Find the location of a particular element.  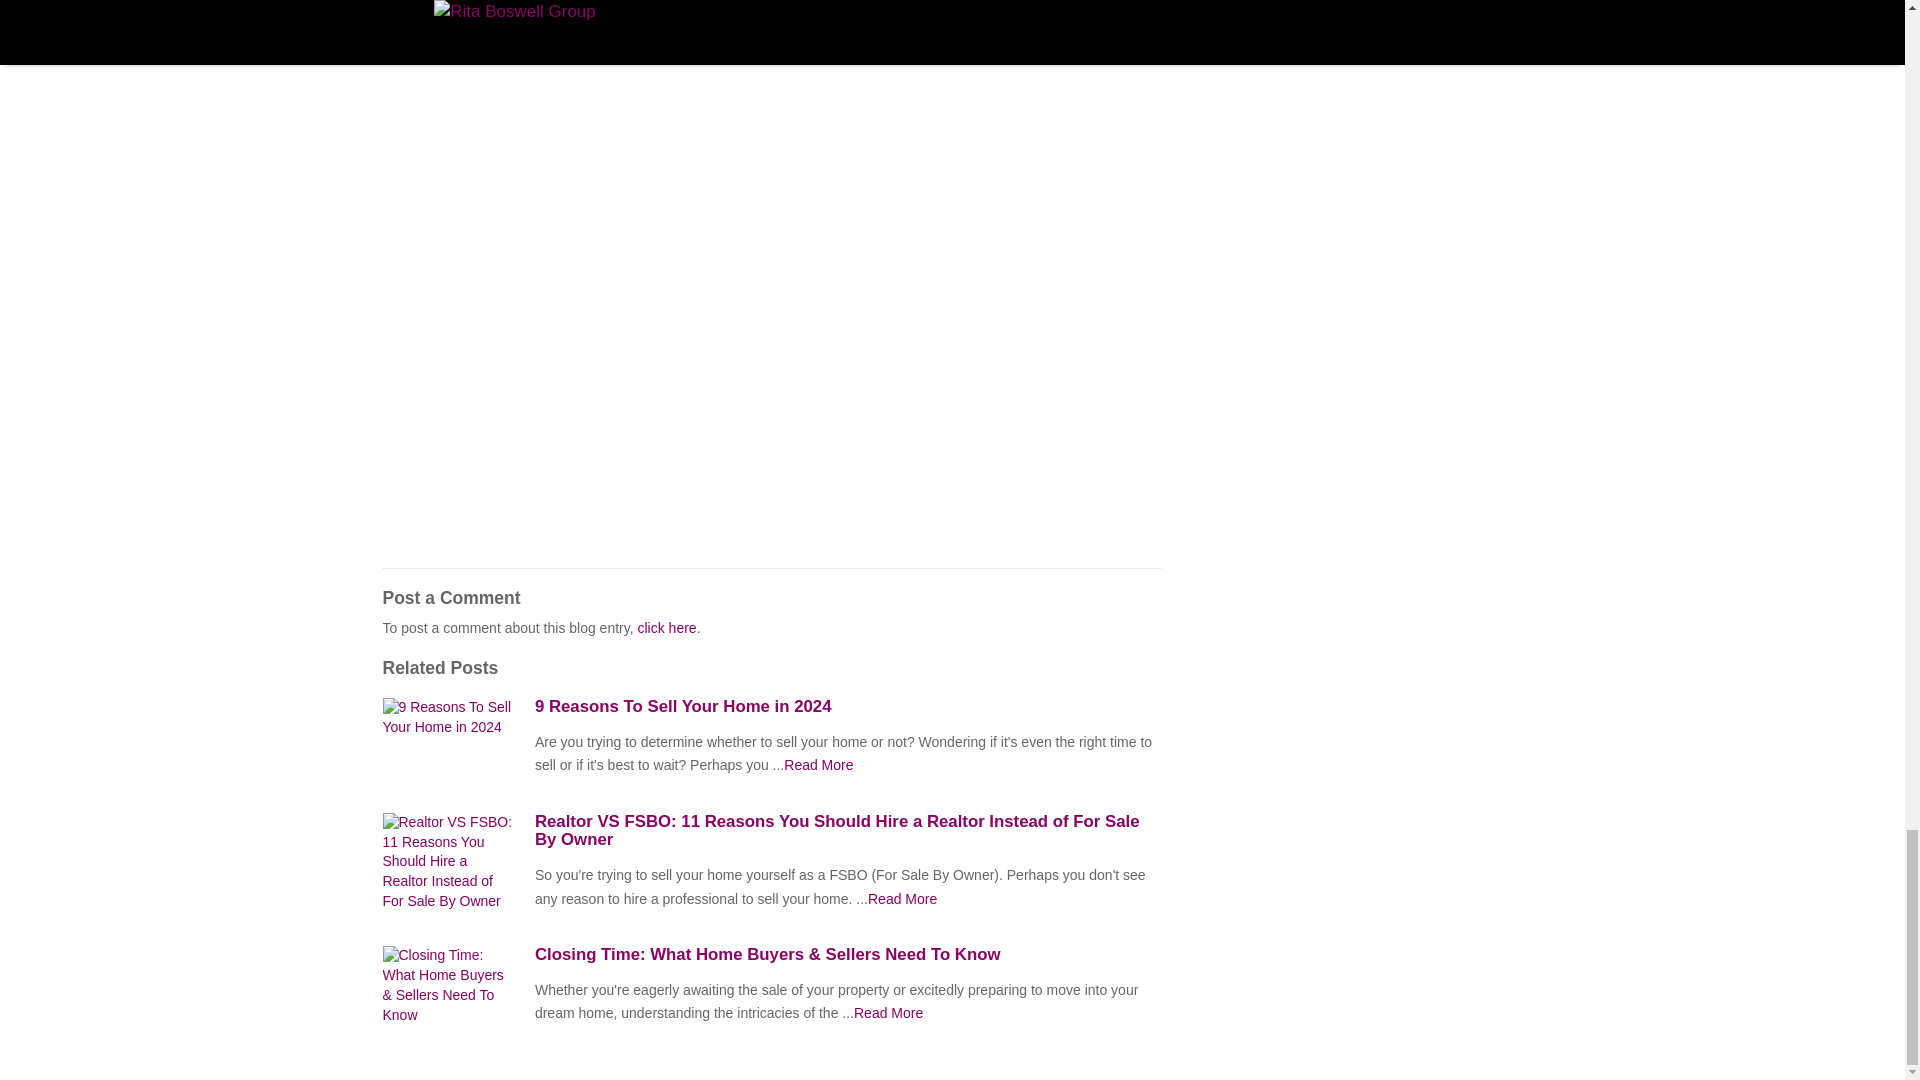

9 Reasons To Sell Your Home in 2024 is located at coordinates (848, 706).